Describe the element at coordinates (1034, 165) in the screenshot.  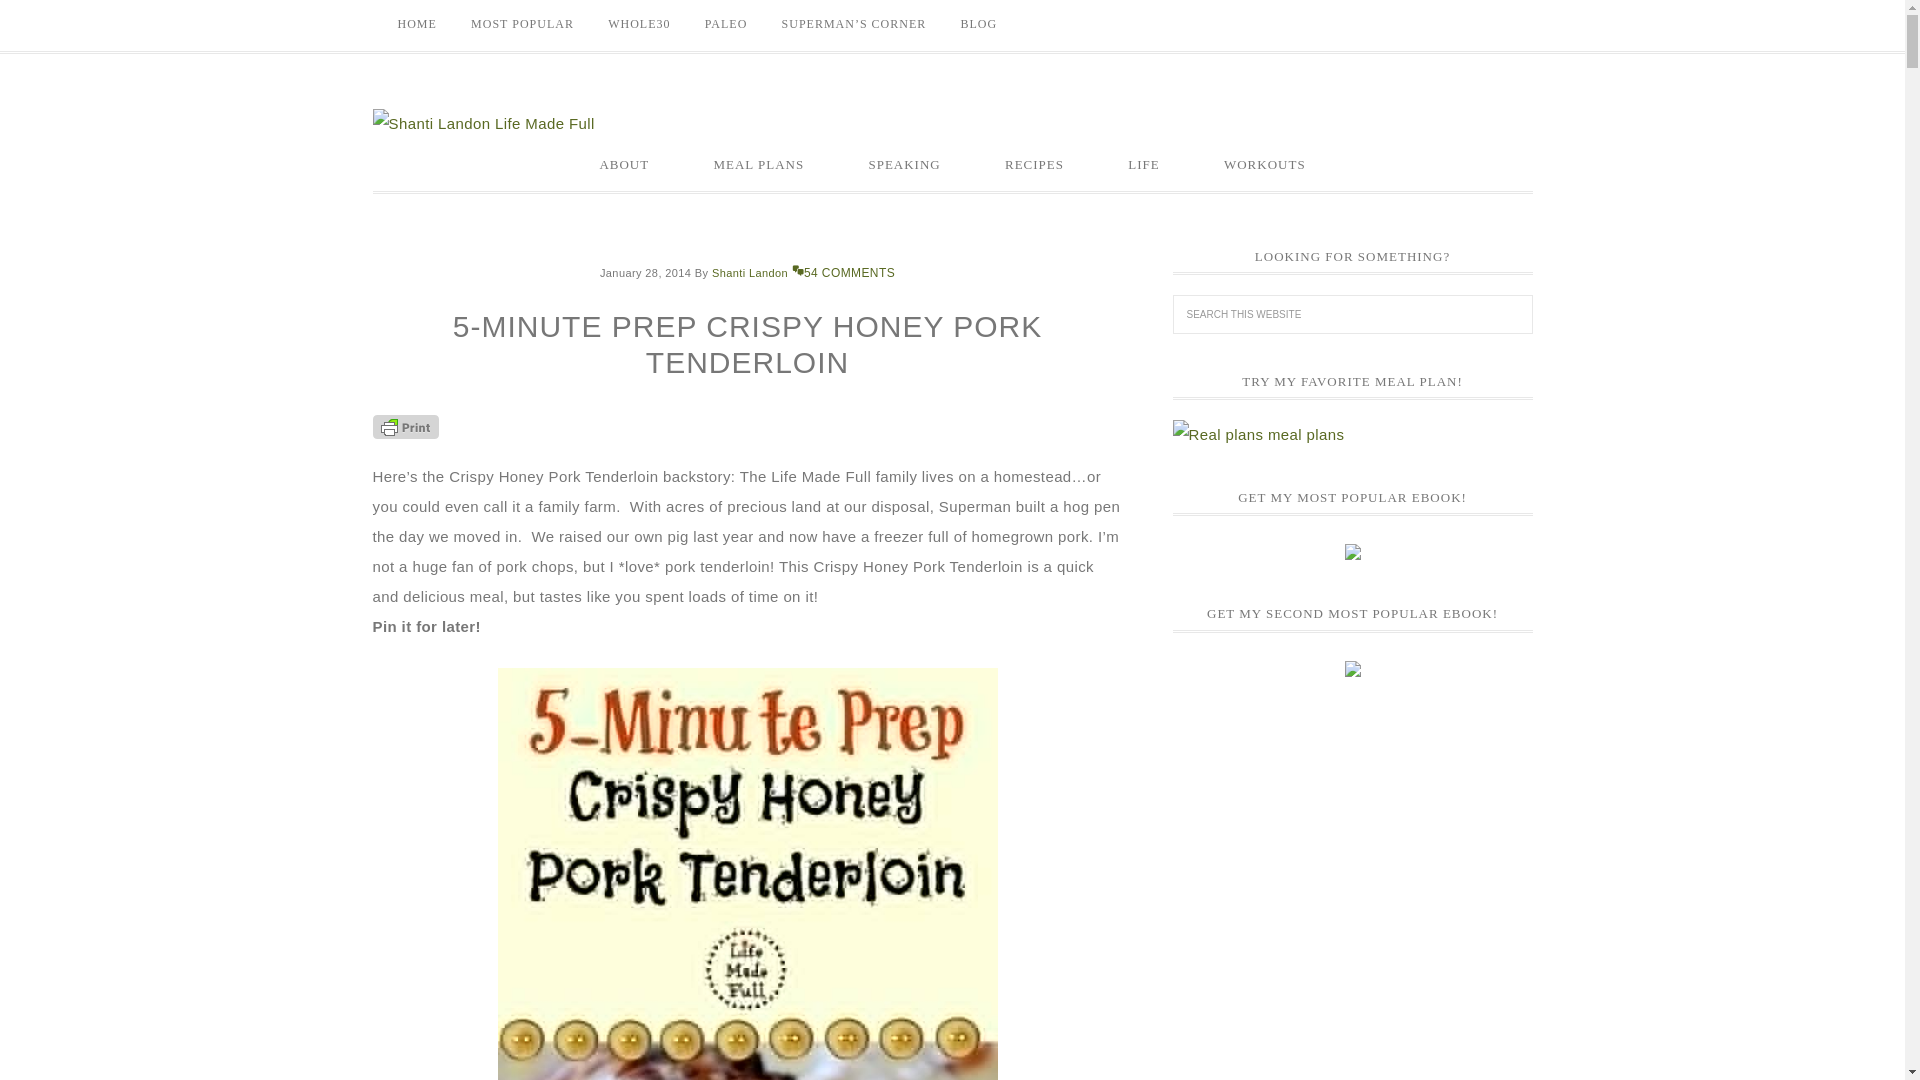
I see `RECIPES` at that location.